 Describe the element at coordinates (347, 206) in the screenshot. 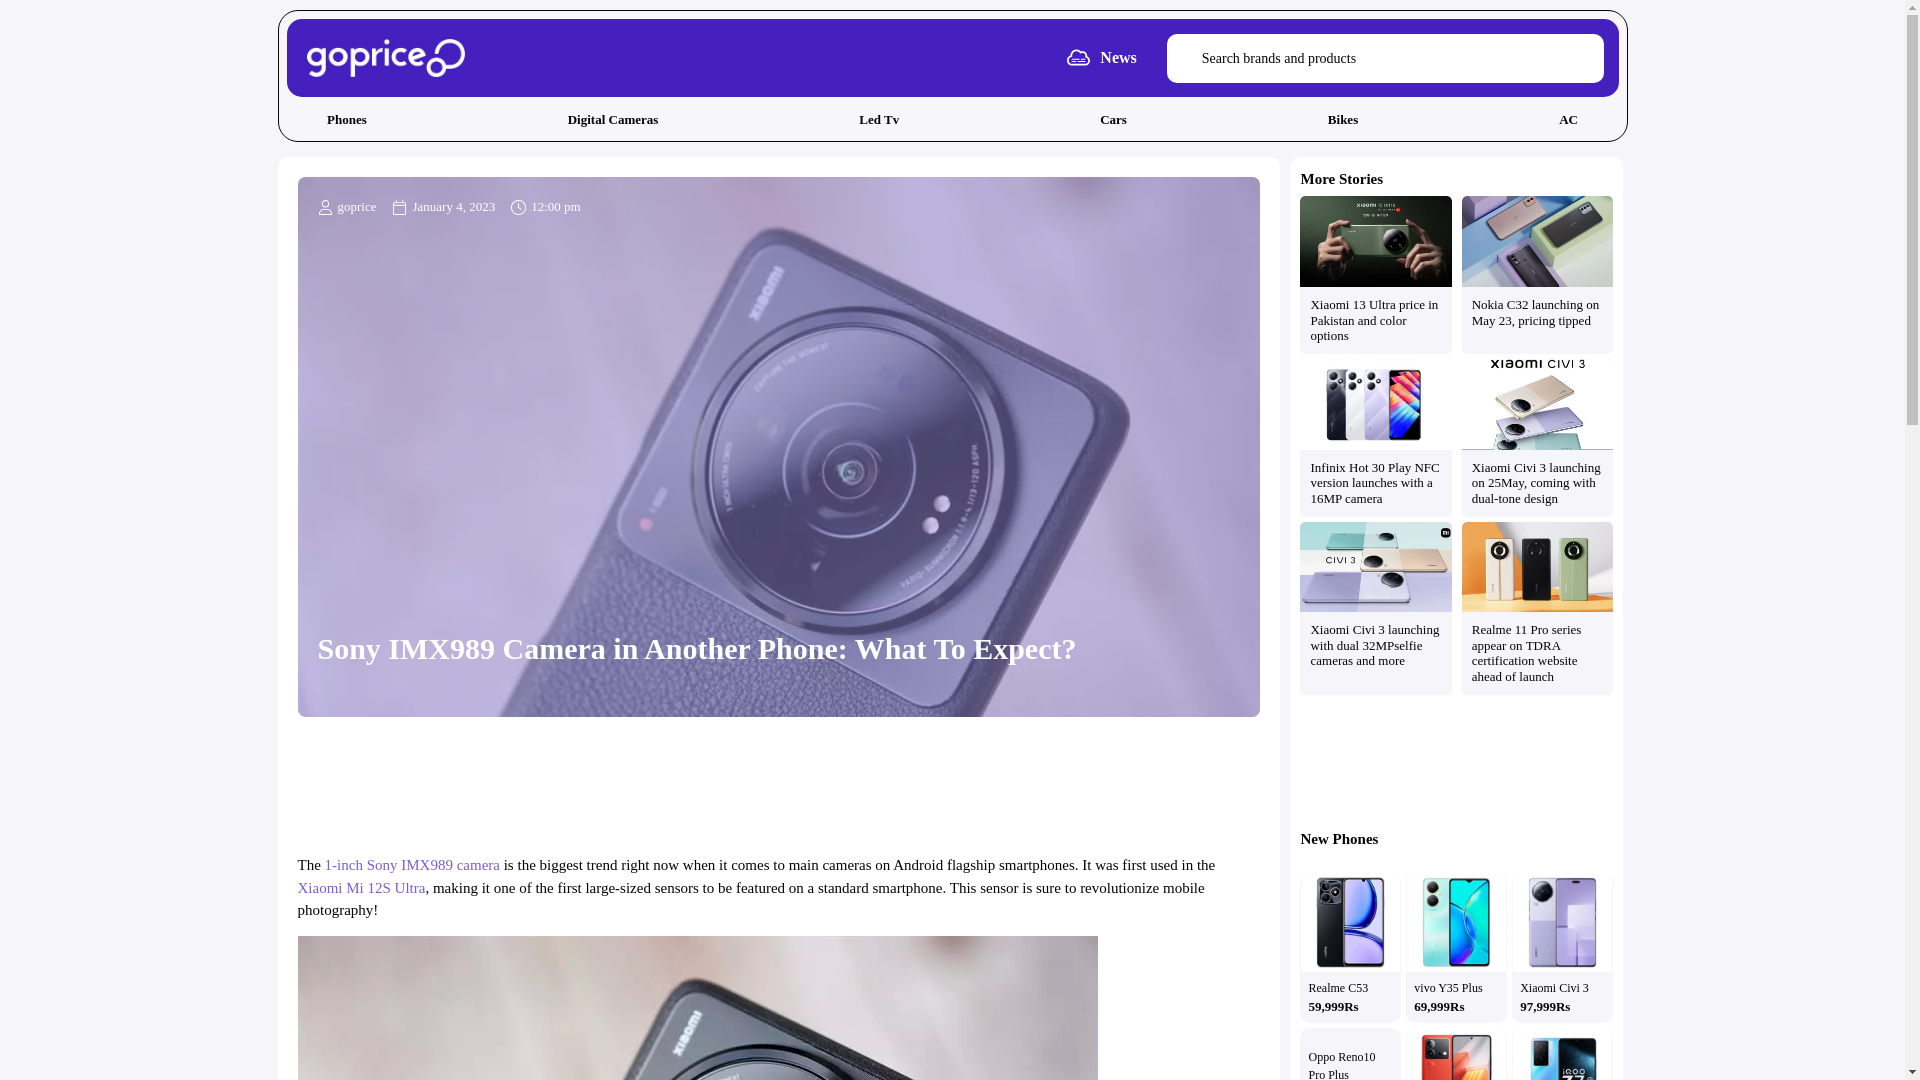

I see `goprice` at that location.